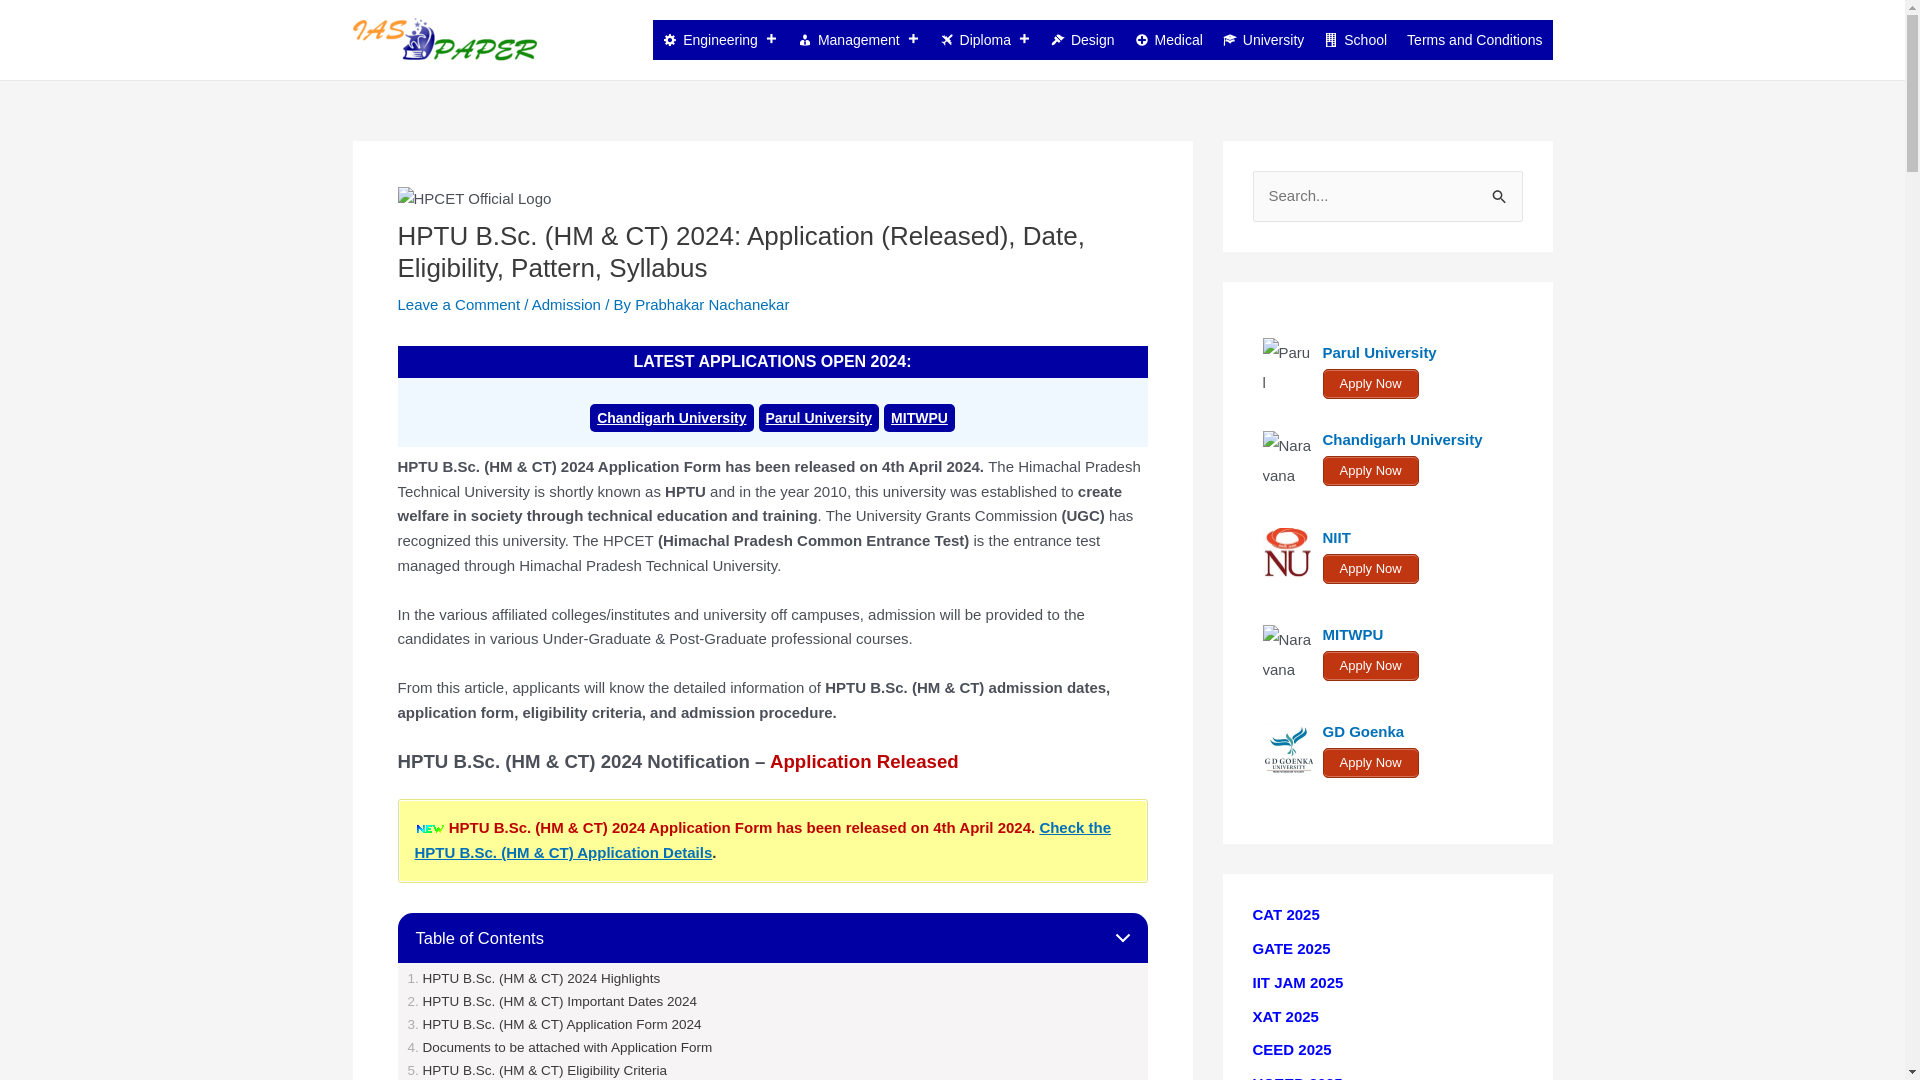 Image resolution: width=1920 pixels, height=1080 pixels. Describe the element at coordinates (720, 40) in the screenshot. I see `Engineering` at that location.